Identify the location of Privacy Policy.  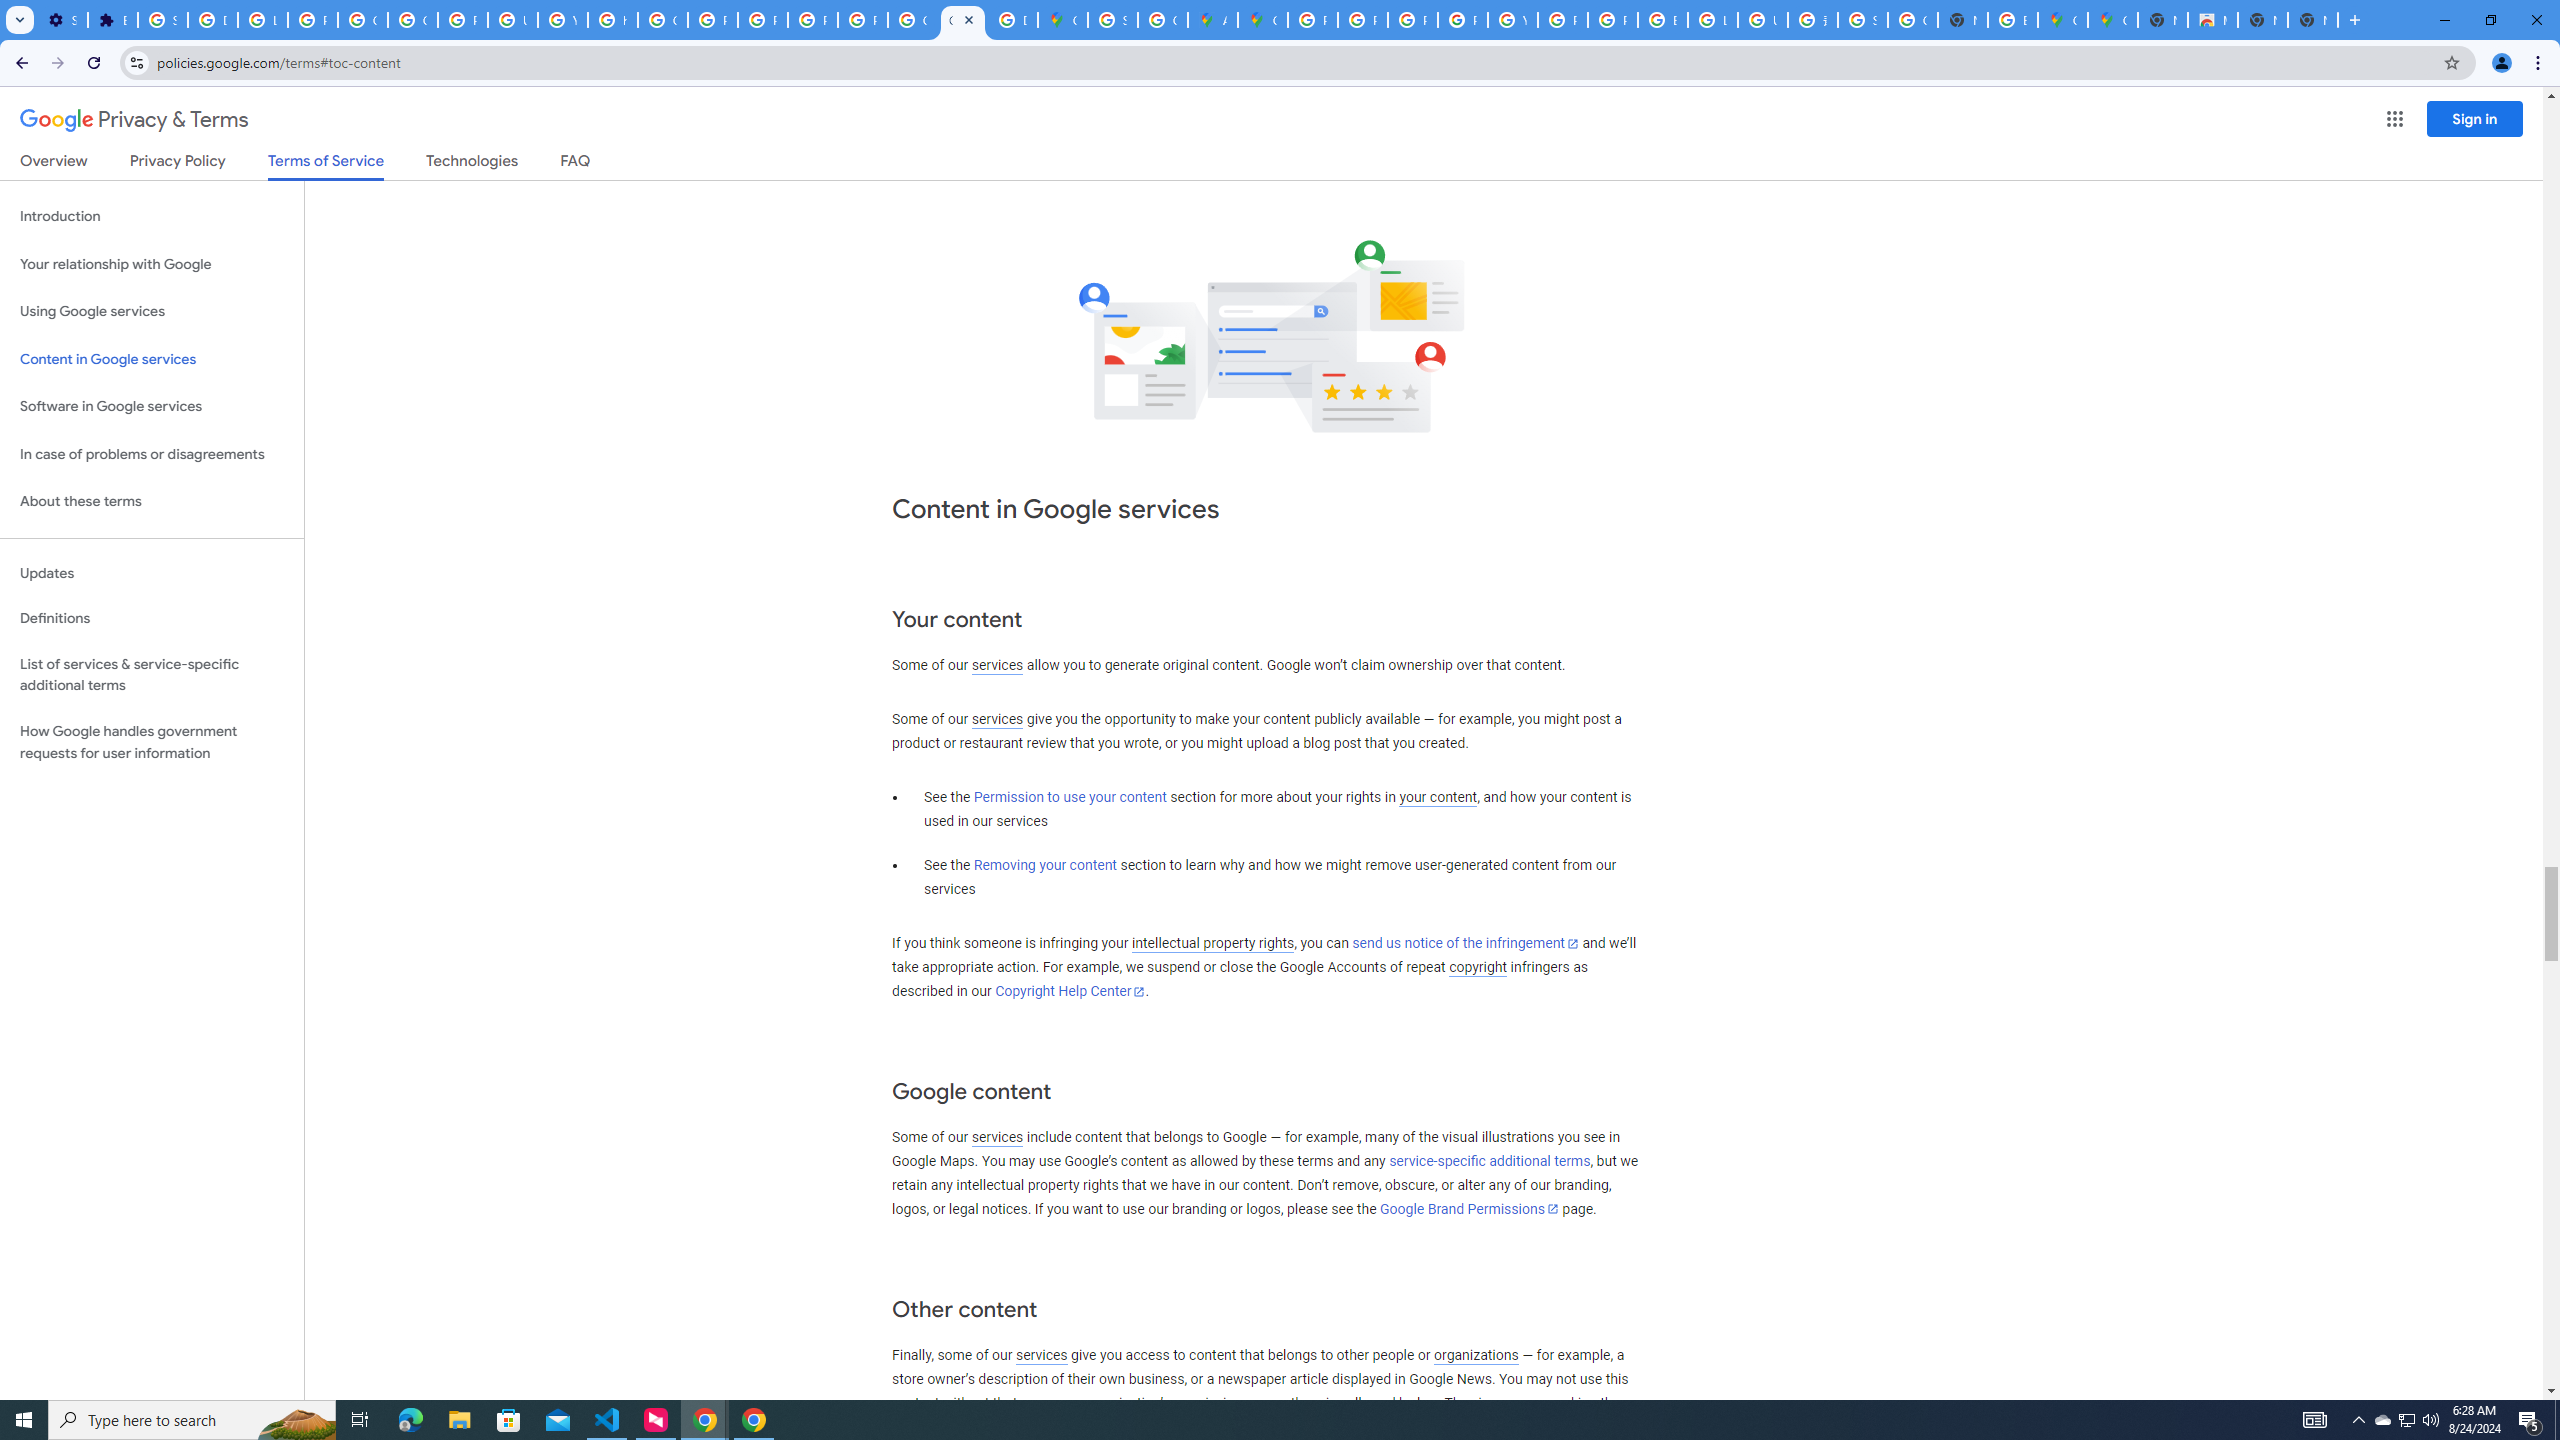
(176, 164).